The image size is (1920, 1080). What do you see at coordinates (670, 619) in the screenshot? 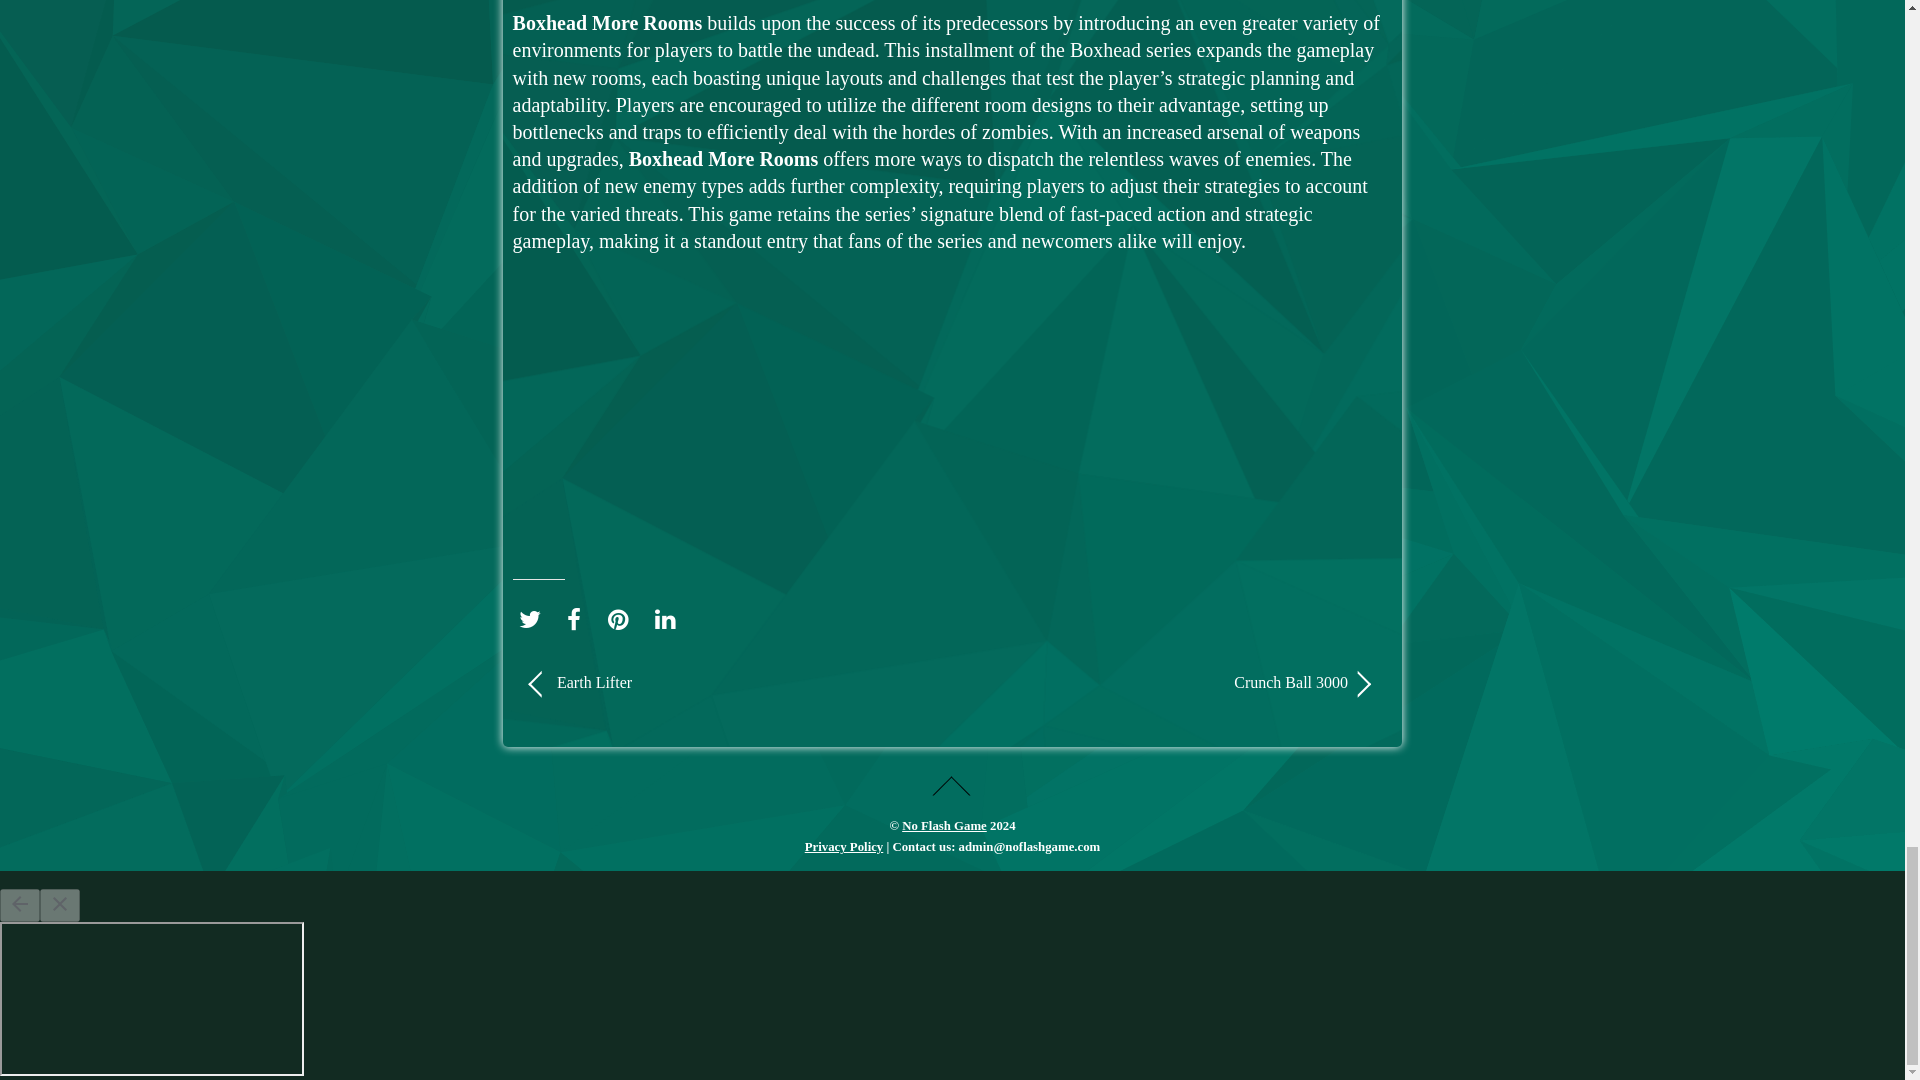
I see `LinkedIn` at bounding box center [670, 619].